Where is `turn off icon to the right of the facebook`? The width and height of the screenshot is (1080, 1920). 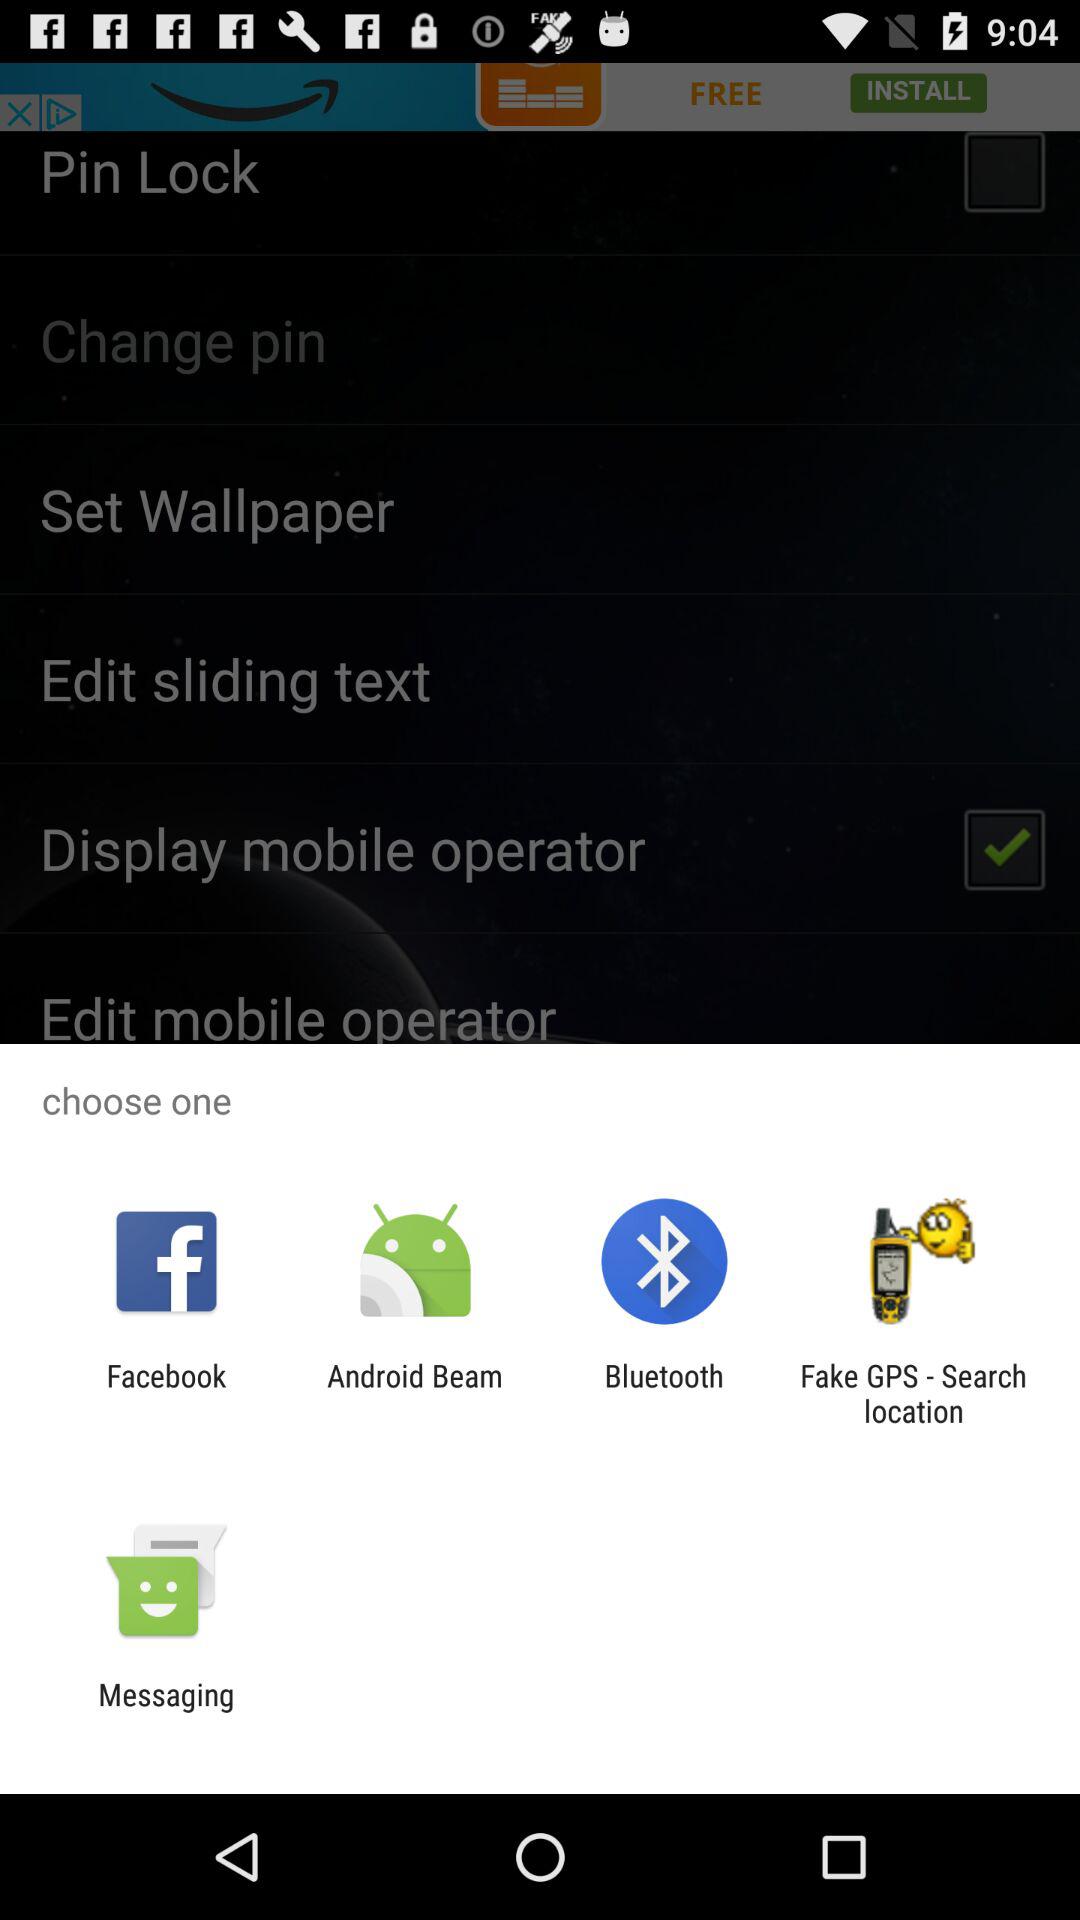 turn off icon to the right of the facebook is located at coordinates (414, 1393).